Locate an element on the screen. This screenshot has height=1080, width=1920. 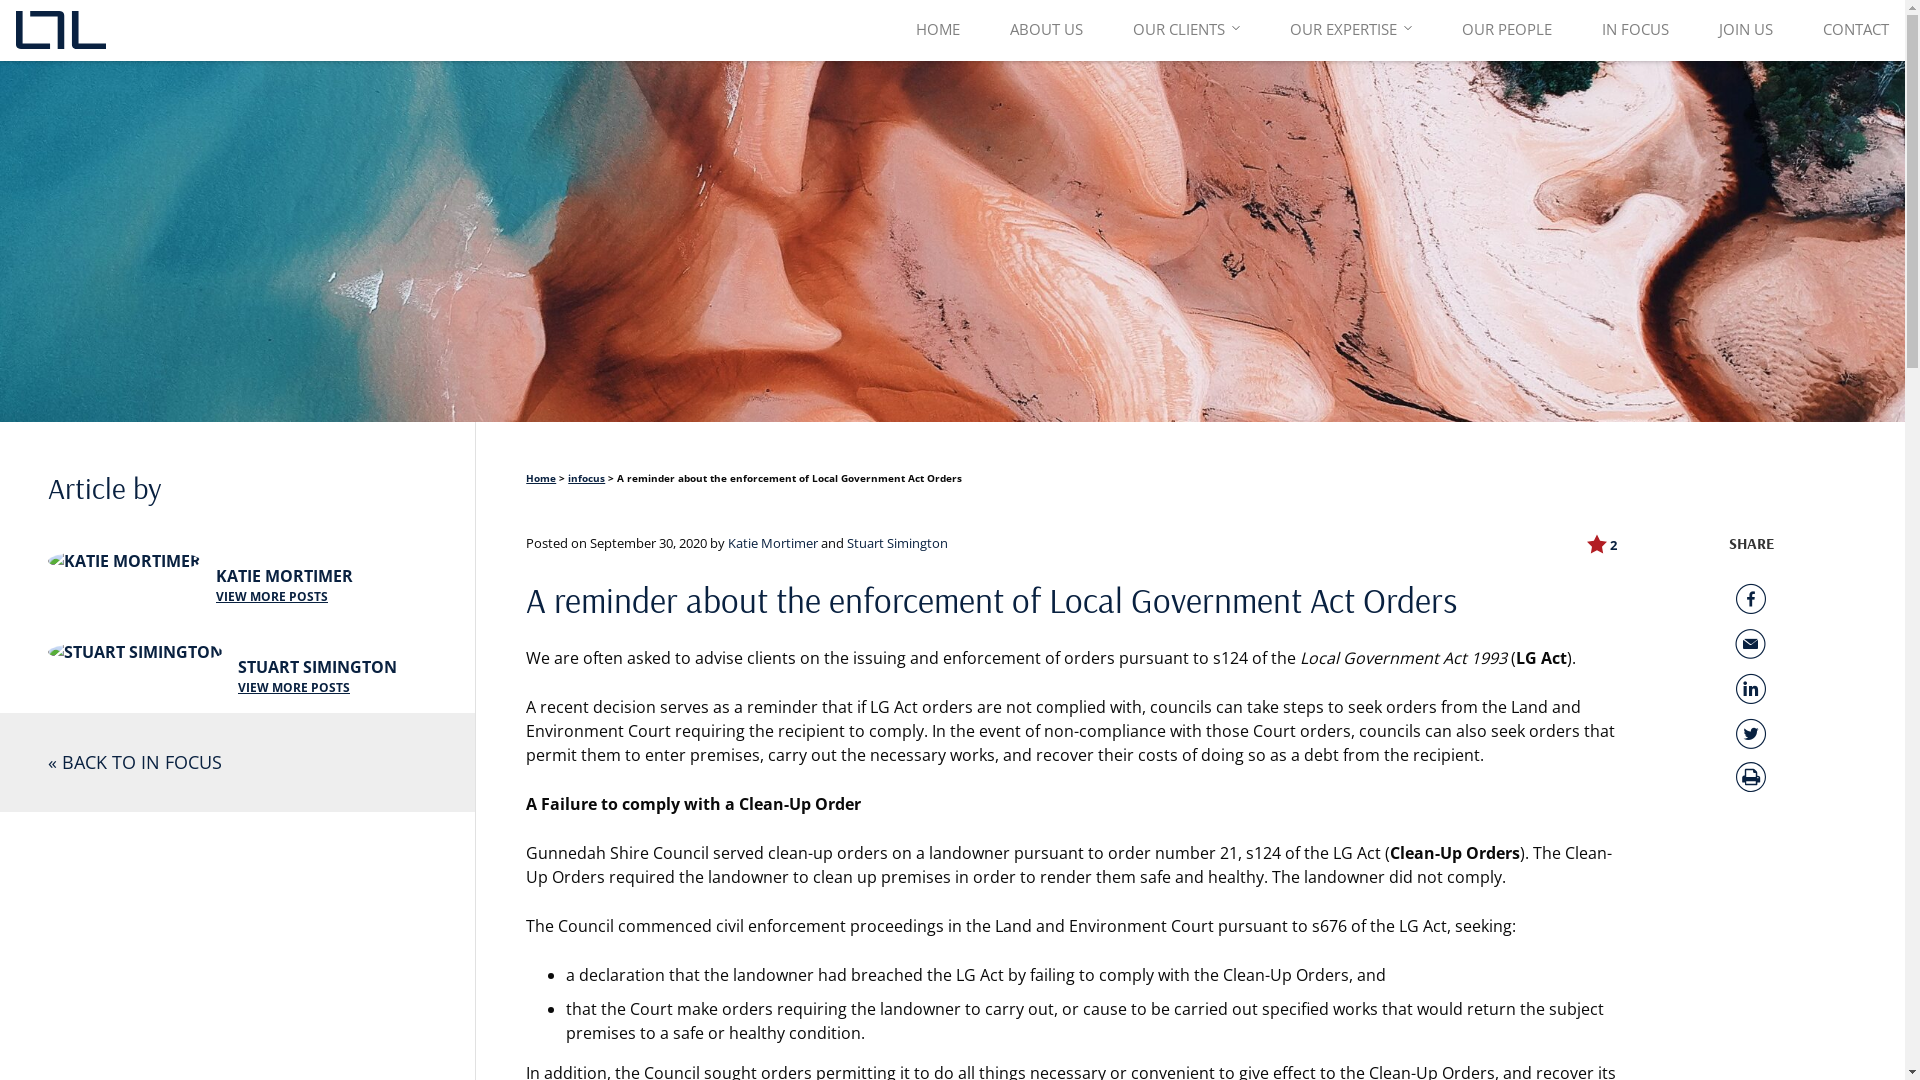
OUR PEOPLE is located at coordinates (1507, 30).